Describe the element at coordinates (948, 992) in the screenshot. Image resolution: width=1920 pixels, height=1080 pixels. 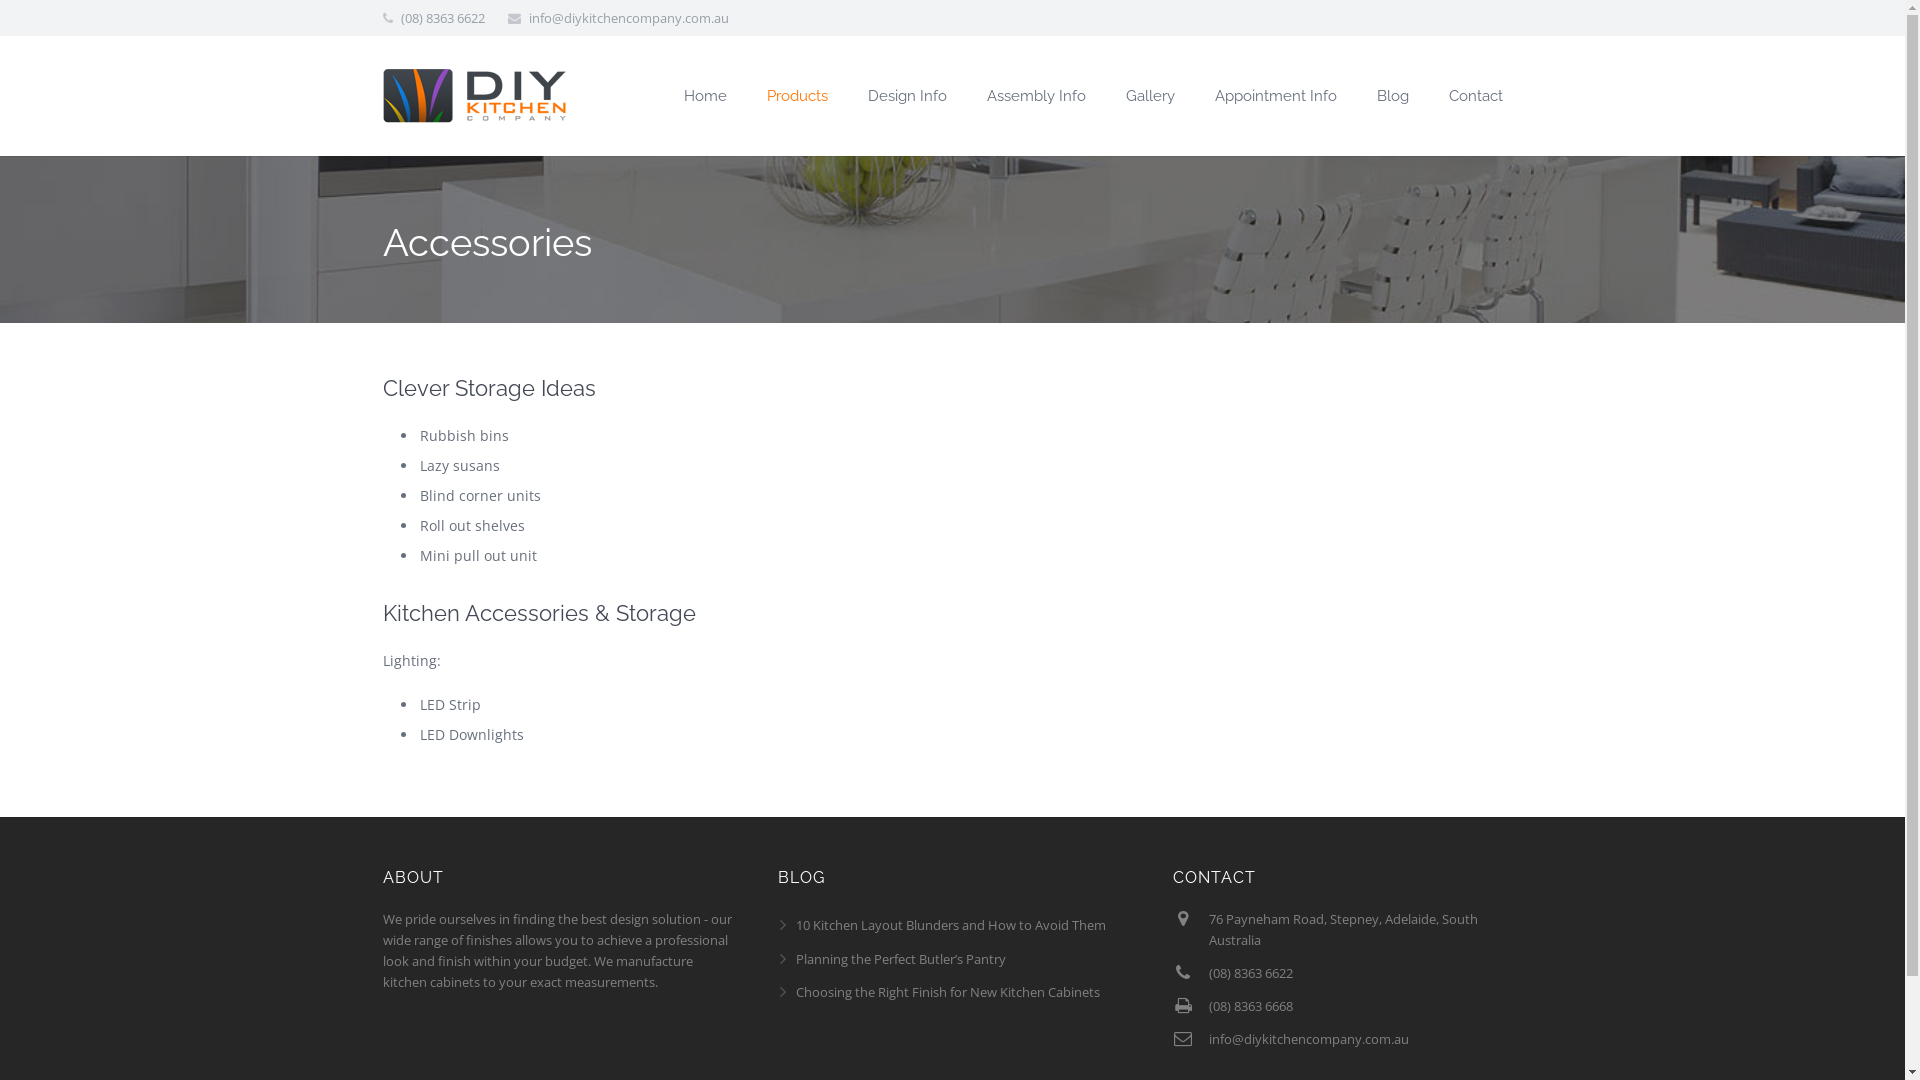
I see `Choosing the Right Finish for New Kitchen Cabinets` at that location.